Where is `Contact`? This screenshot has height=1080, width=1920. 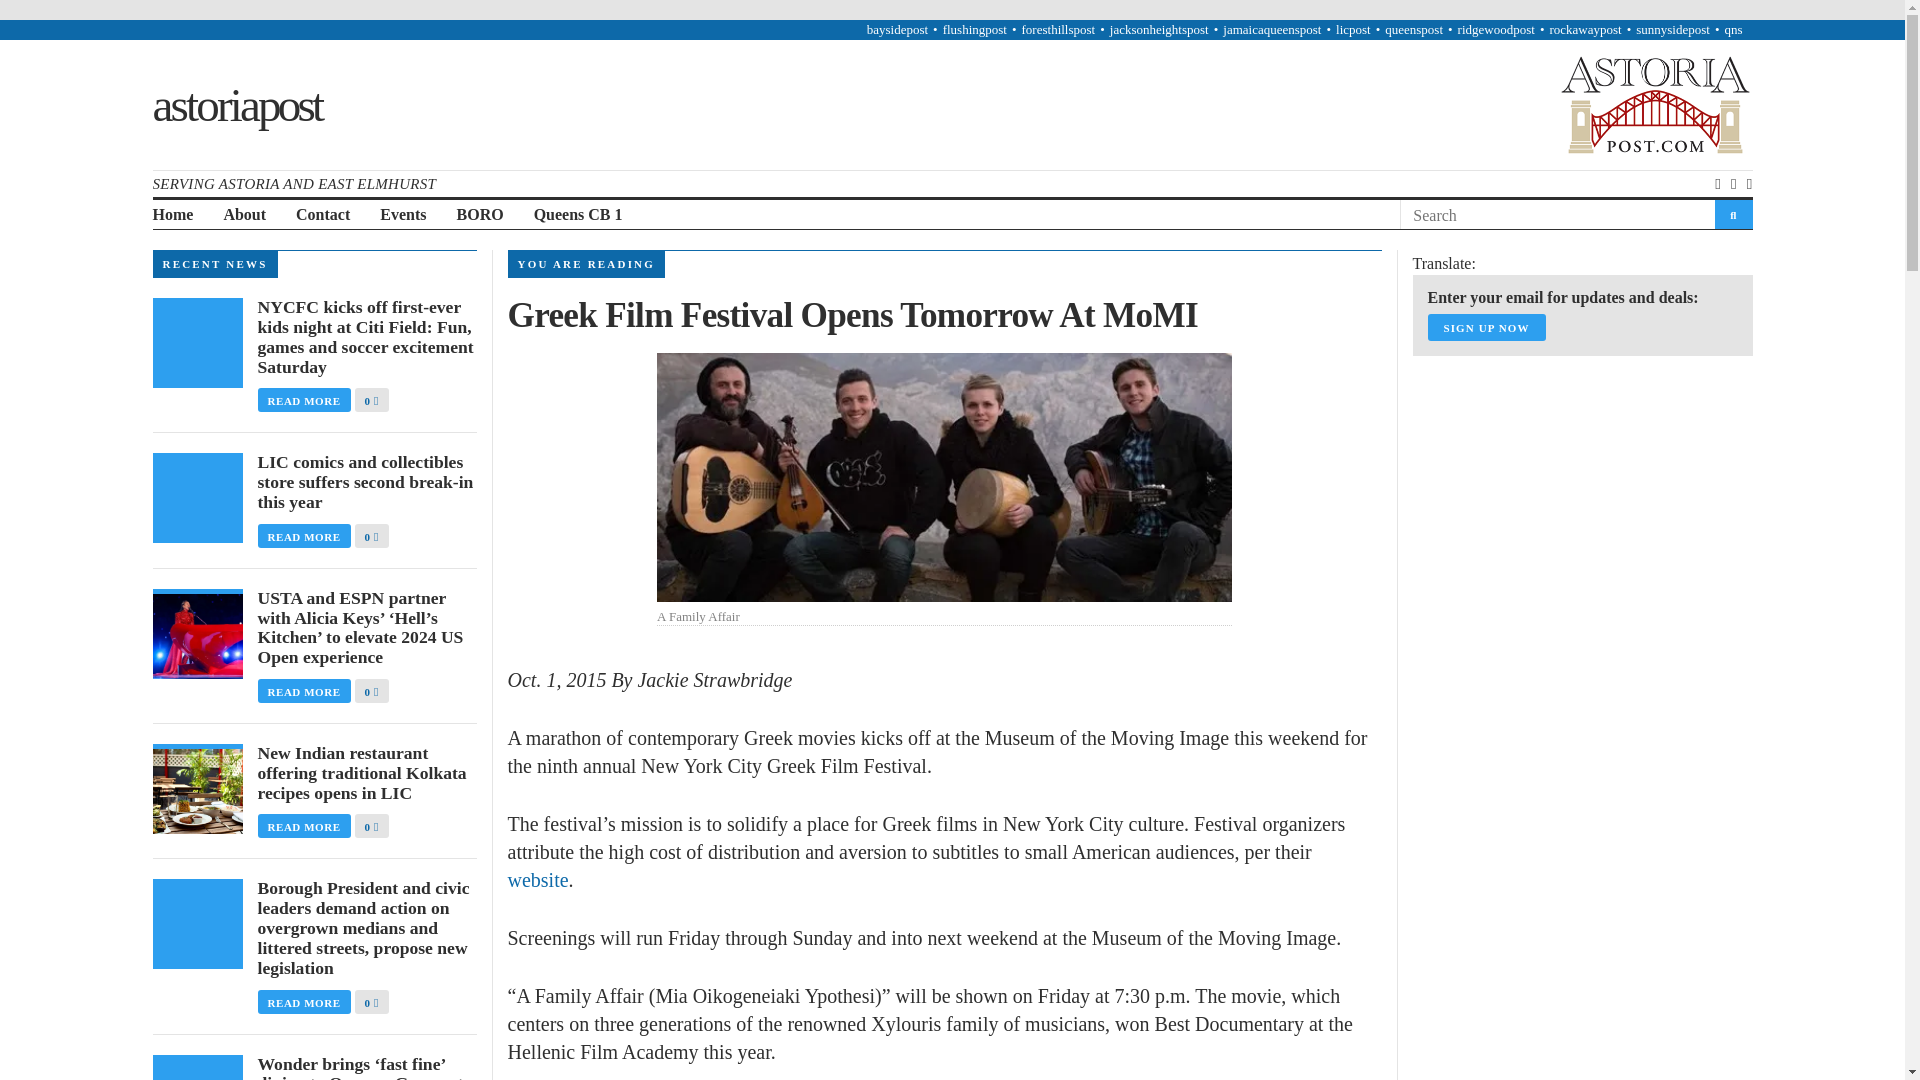
Contact is located at coordinates (322, 215).